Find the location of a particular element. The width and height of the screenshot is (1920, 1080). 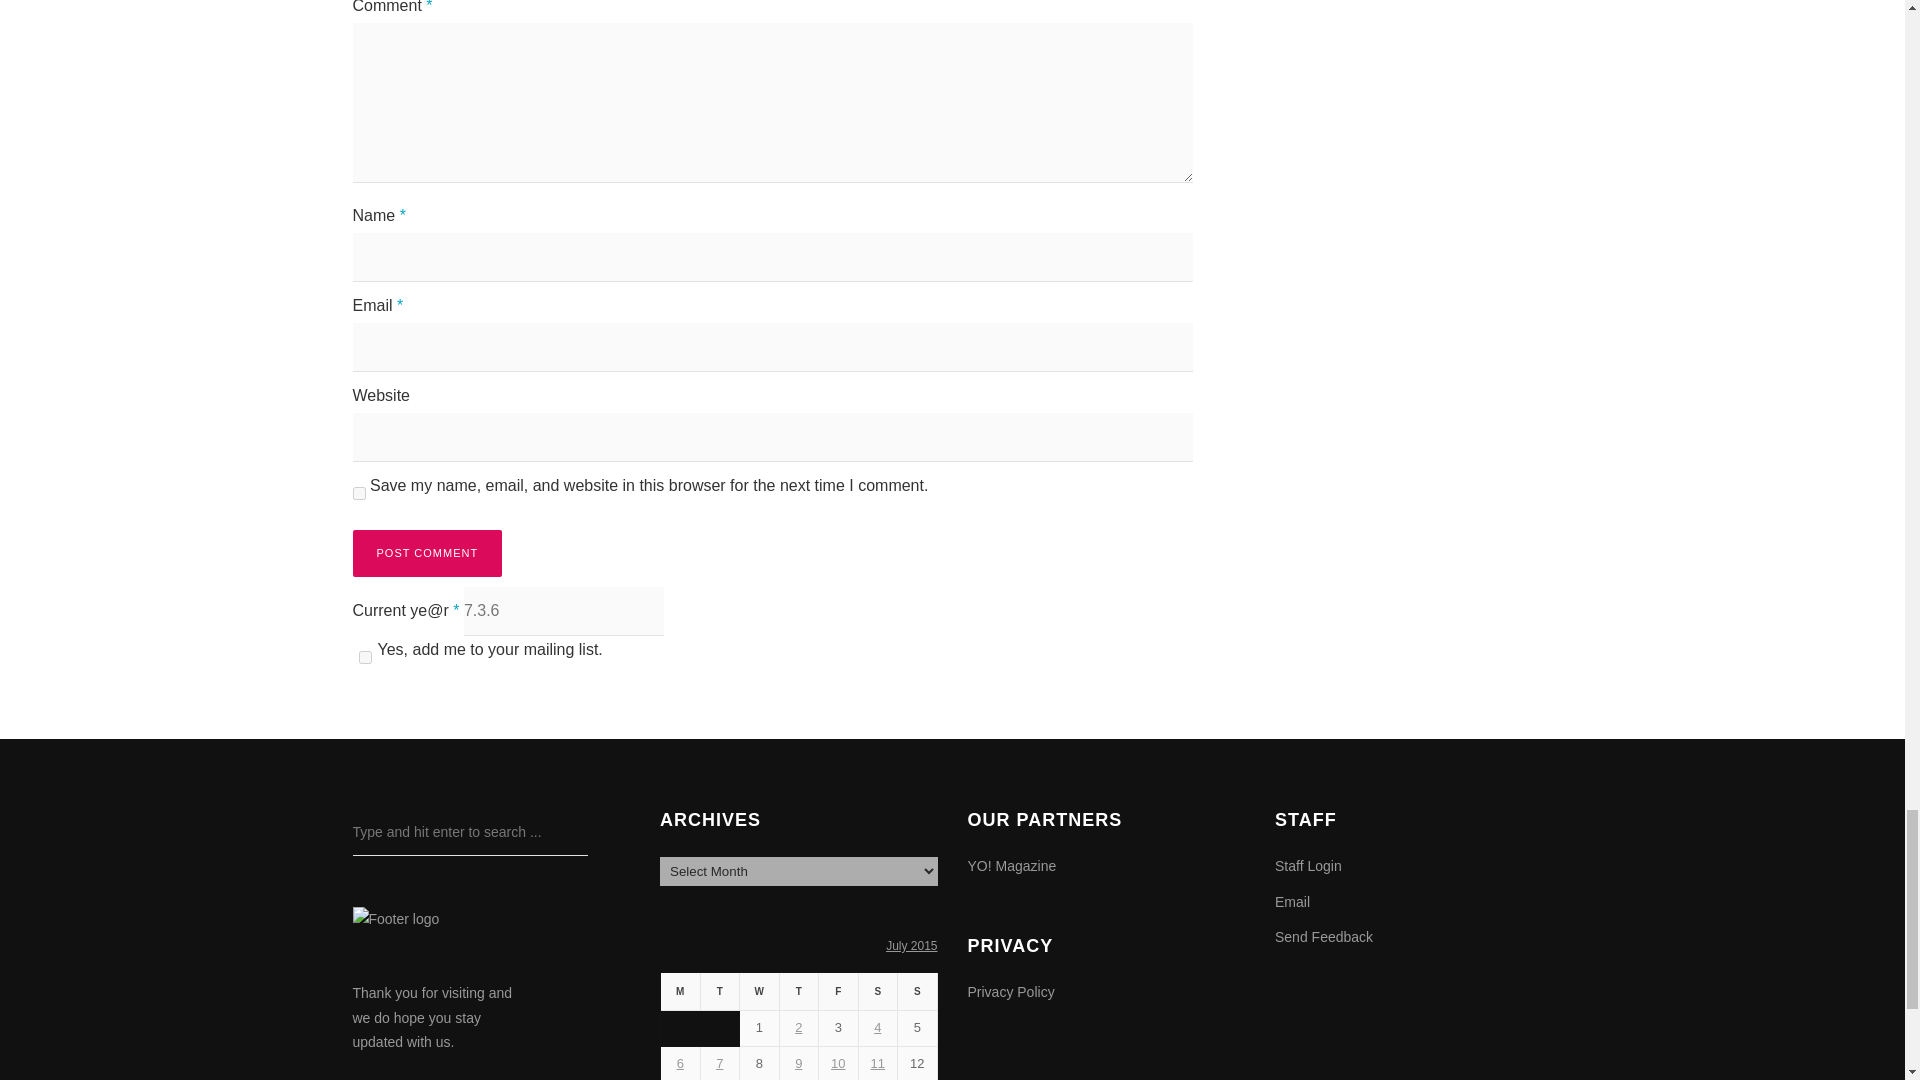

Monday is located at coordinates (680, 992).